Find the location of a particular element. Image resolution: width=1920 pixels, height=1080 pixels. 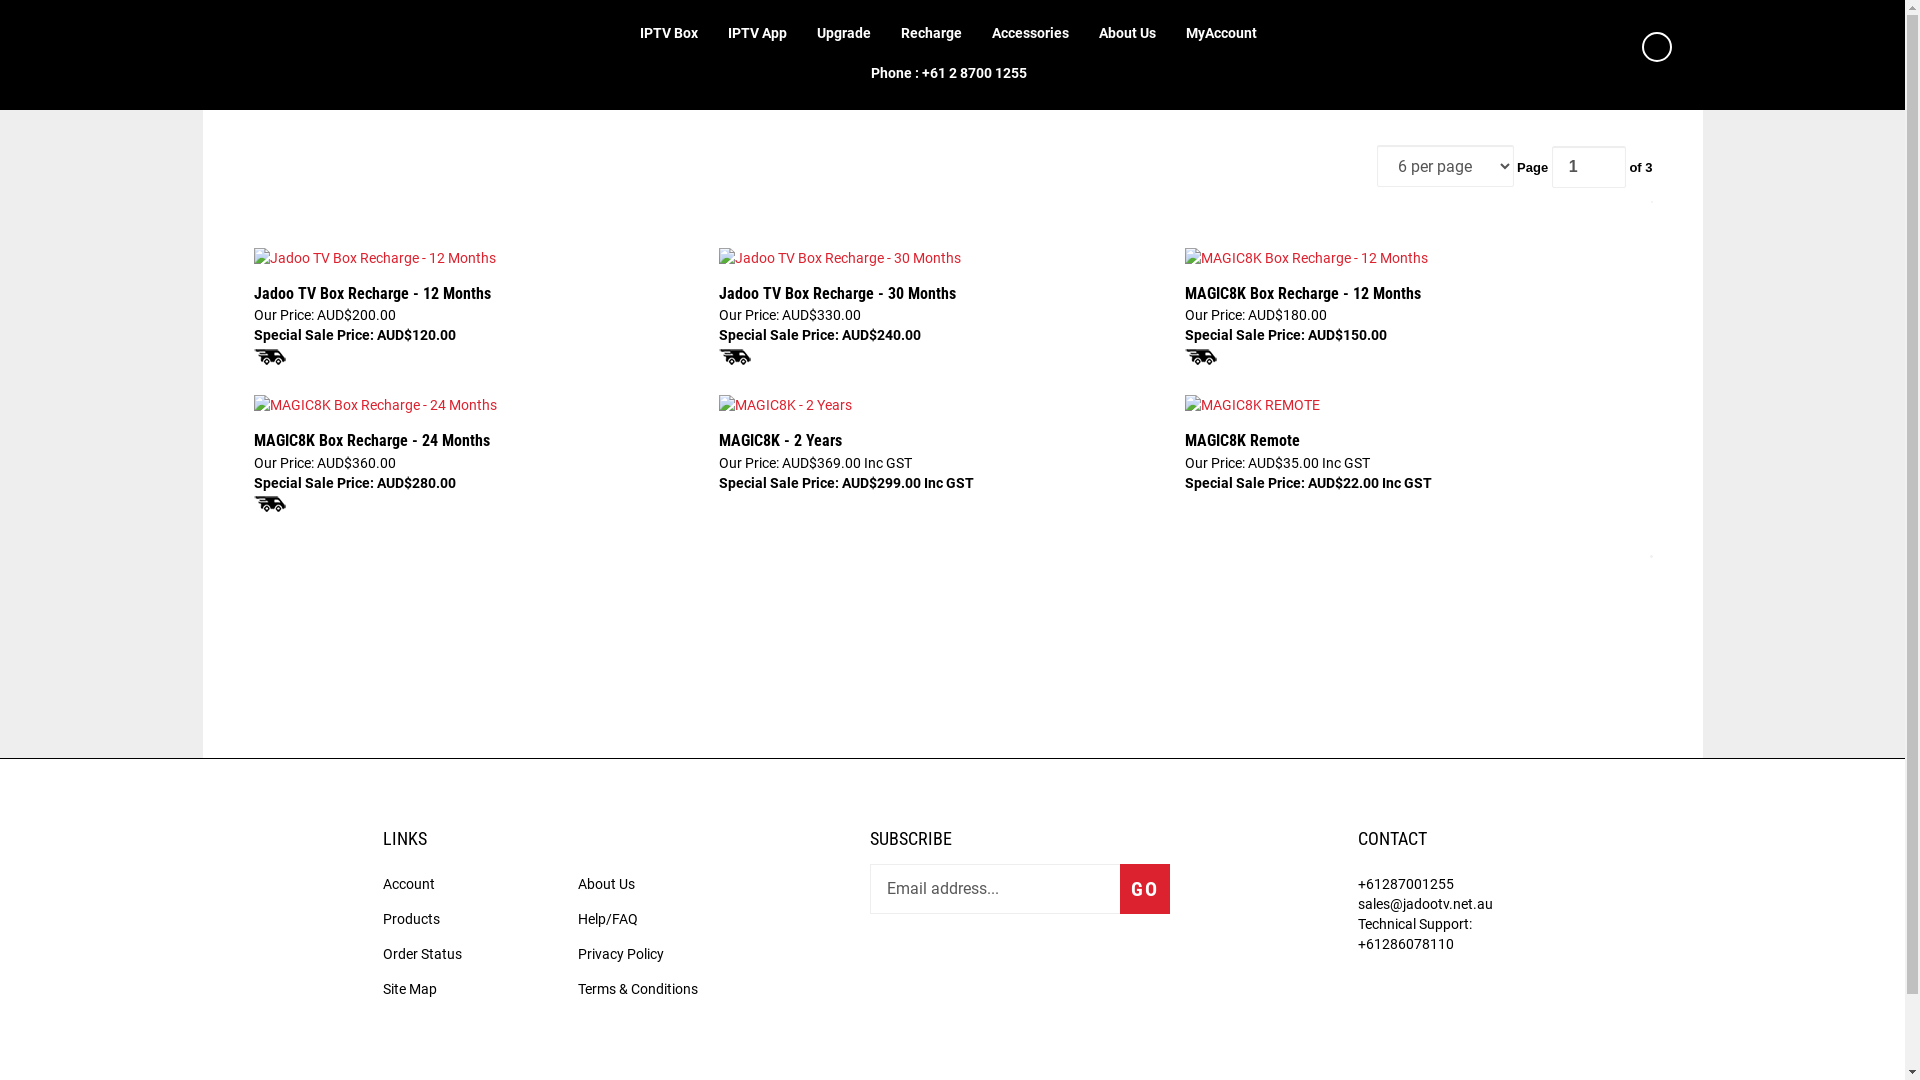

MAGIC8K  Box Recharge - 12 Months is located at coordinates (1306, 264).